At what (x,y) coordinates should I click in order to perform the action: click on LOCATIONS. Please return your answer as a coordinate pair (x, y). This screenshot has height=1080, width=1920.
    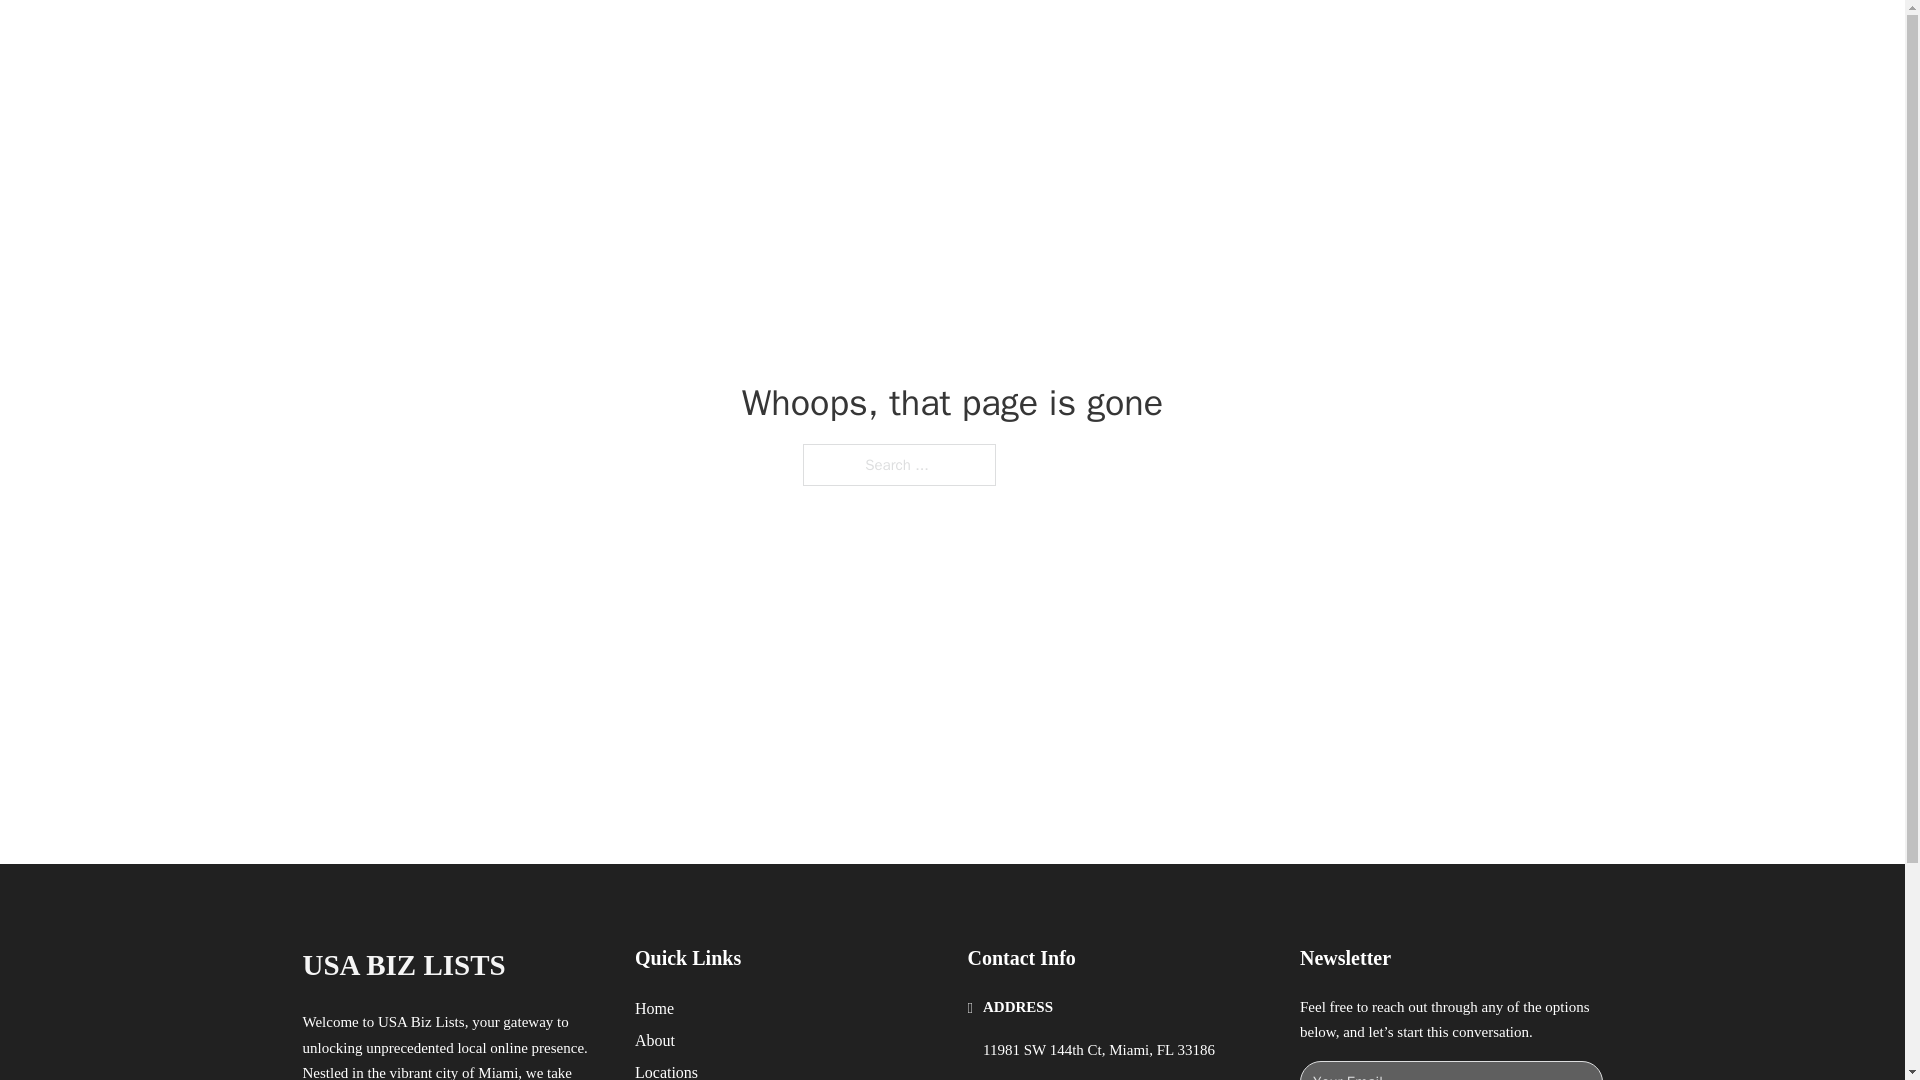
    Looking at the image, I should click on (1306, 38).